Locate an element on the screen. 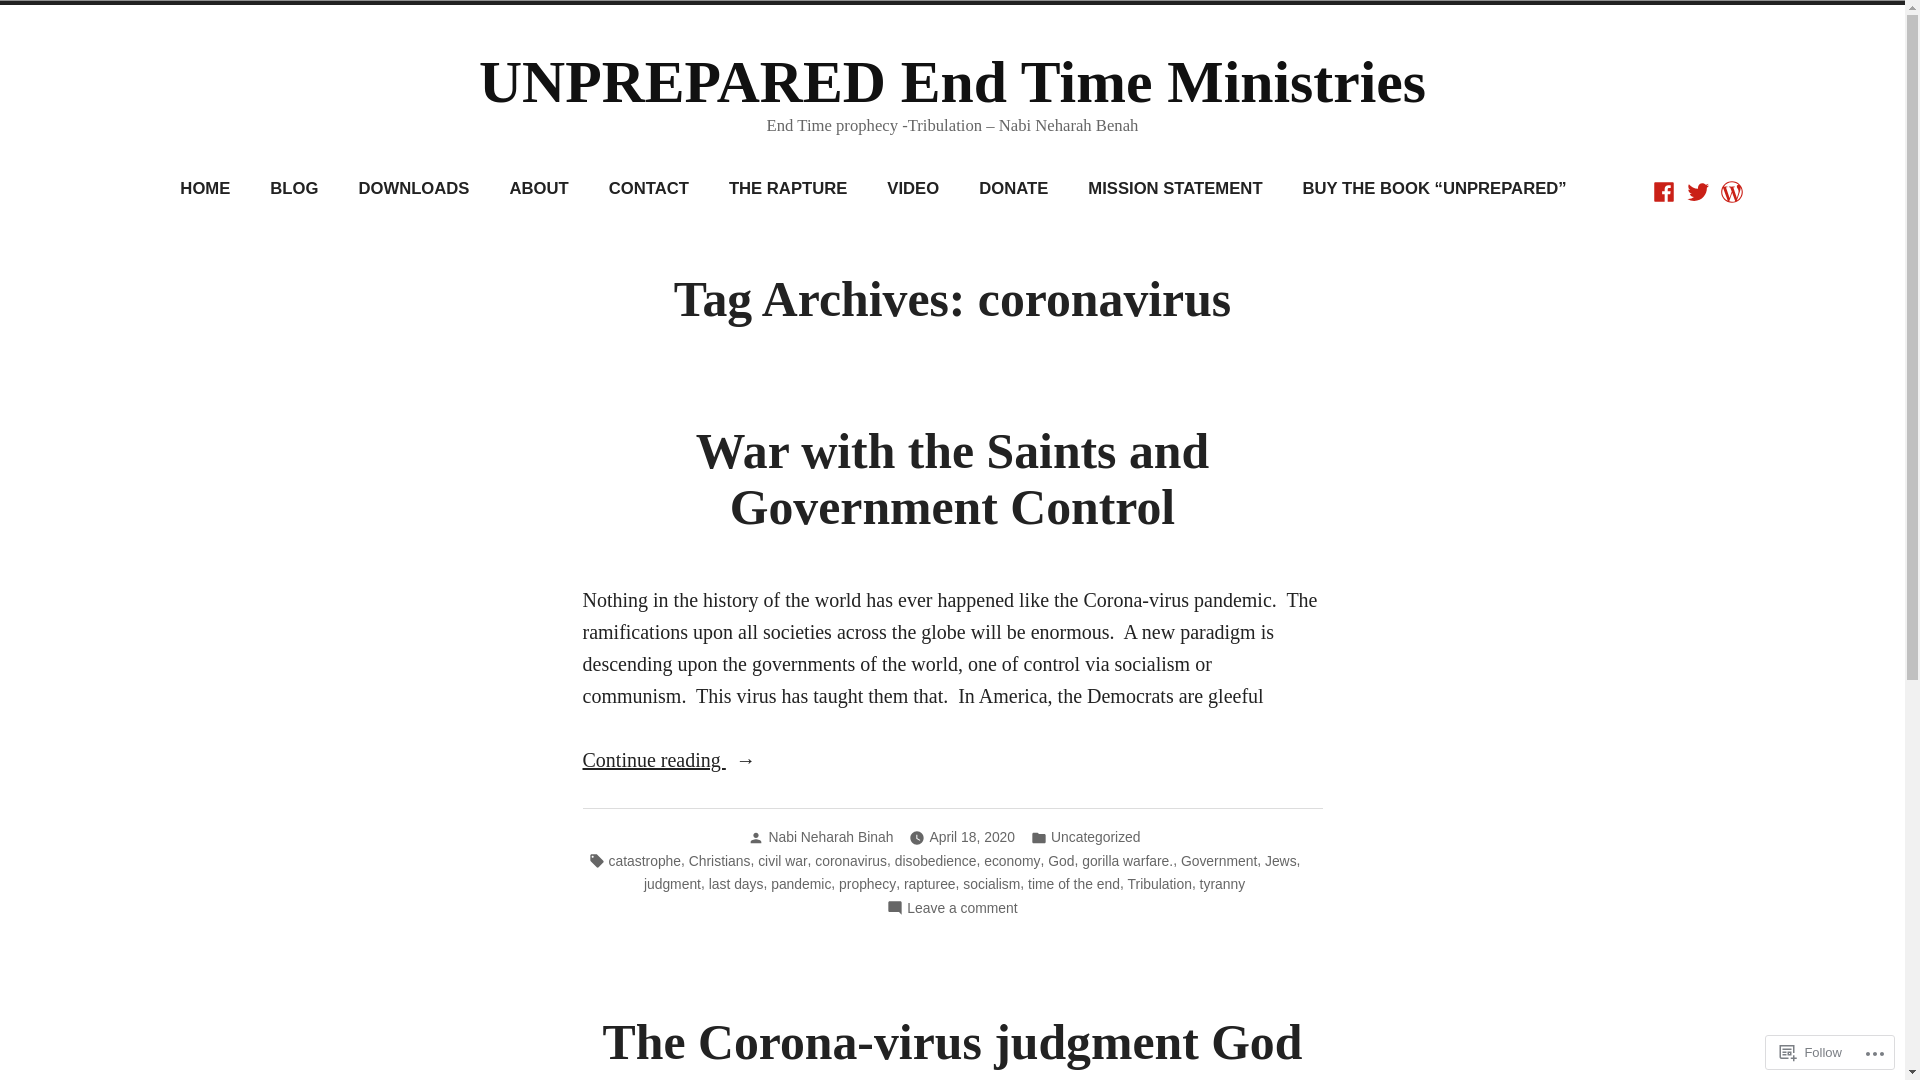  VIDEO is located at coordinates (913, 190).